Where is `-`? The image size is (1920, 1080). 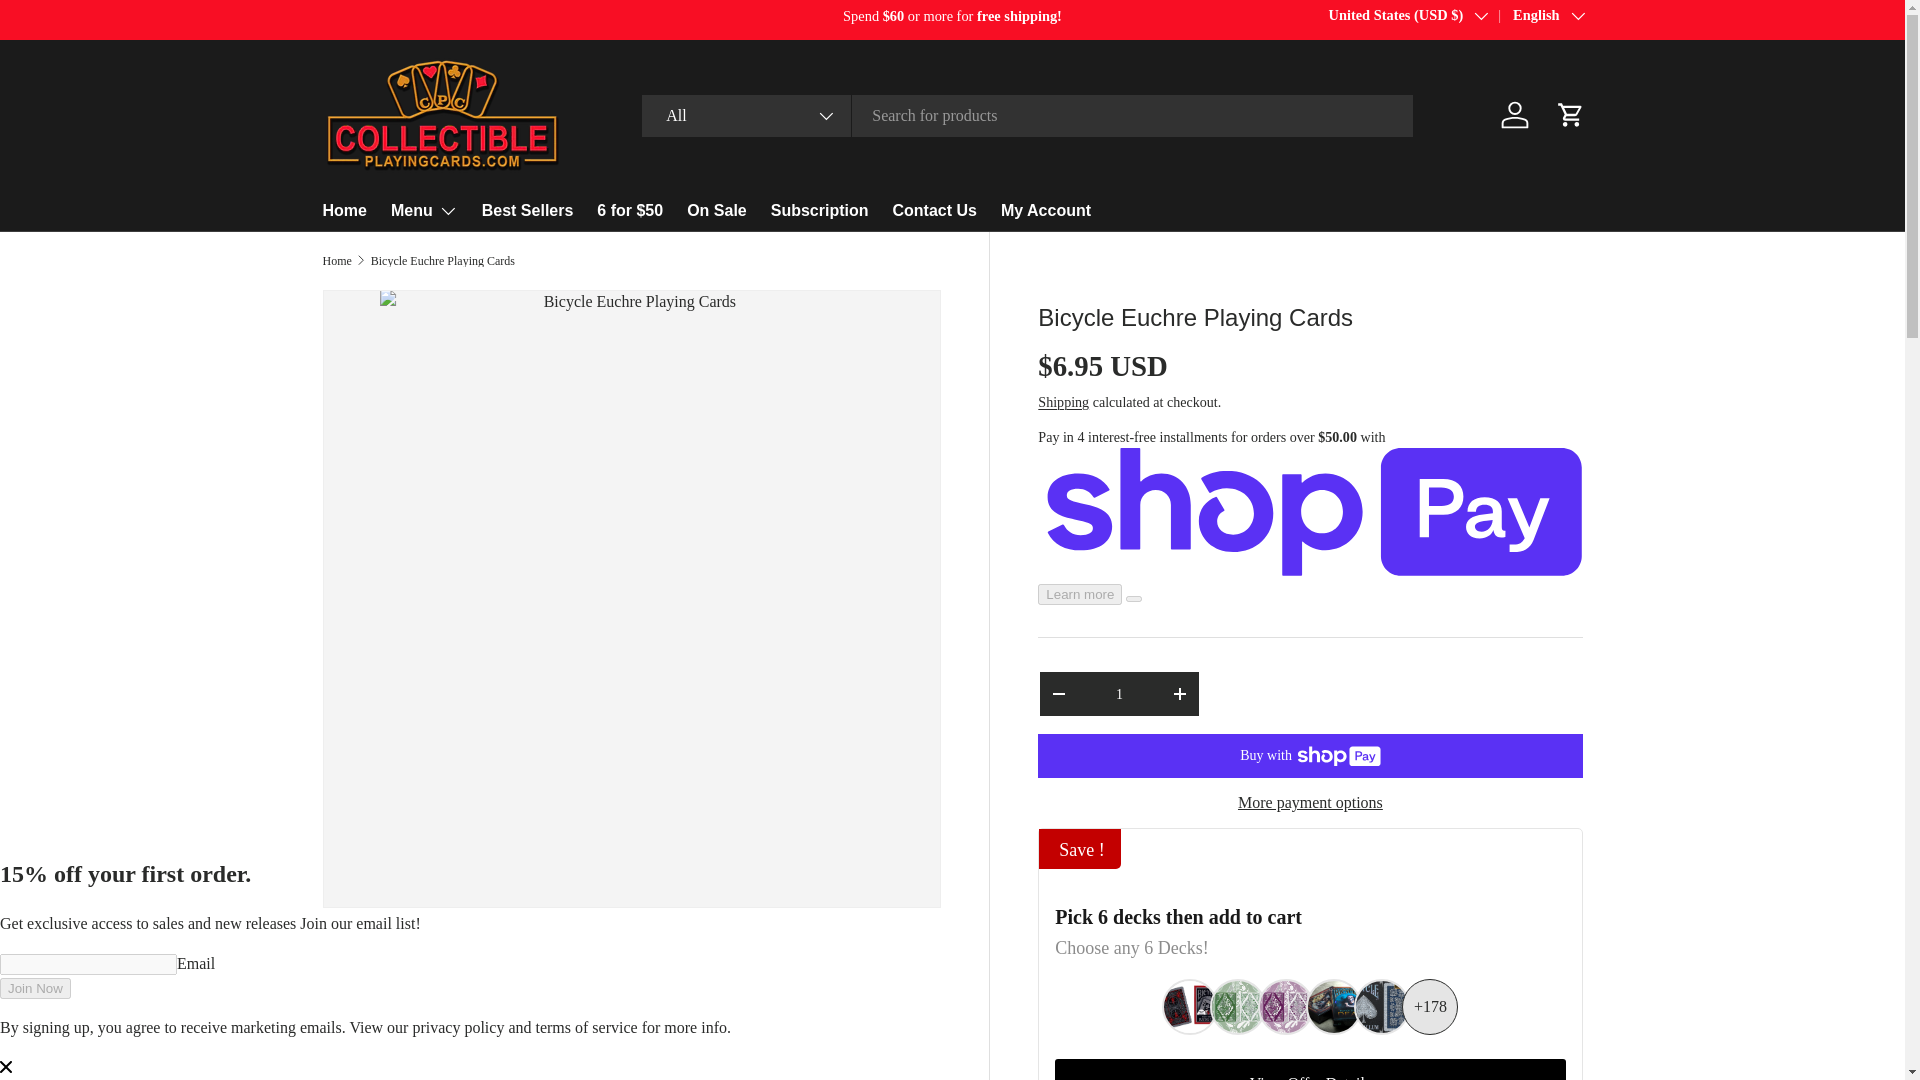 - is located at coordinates (1058, 694).